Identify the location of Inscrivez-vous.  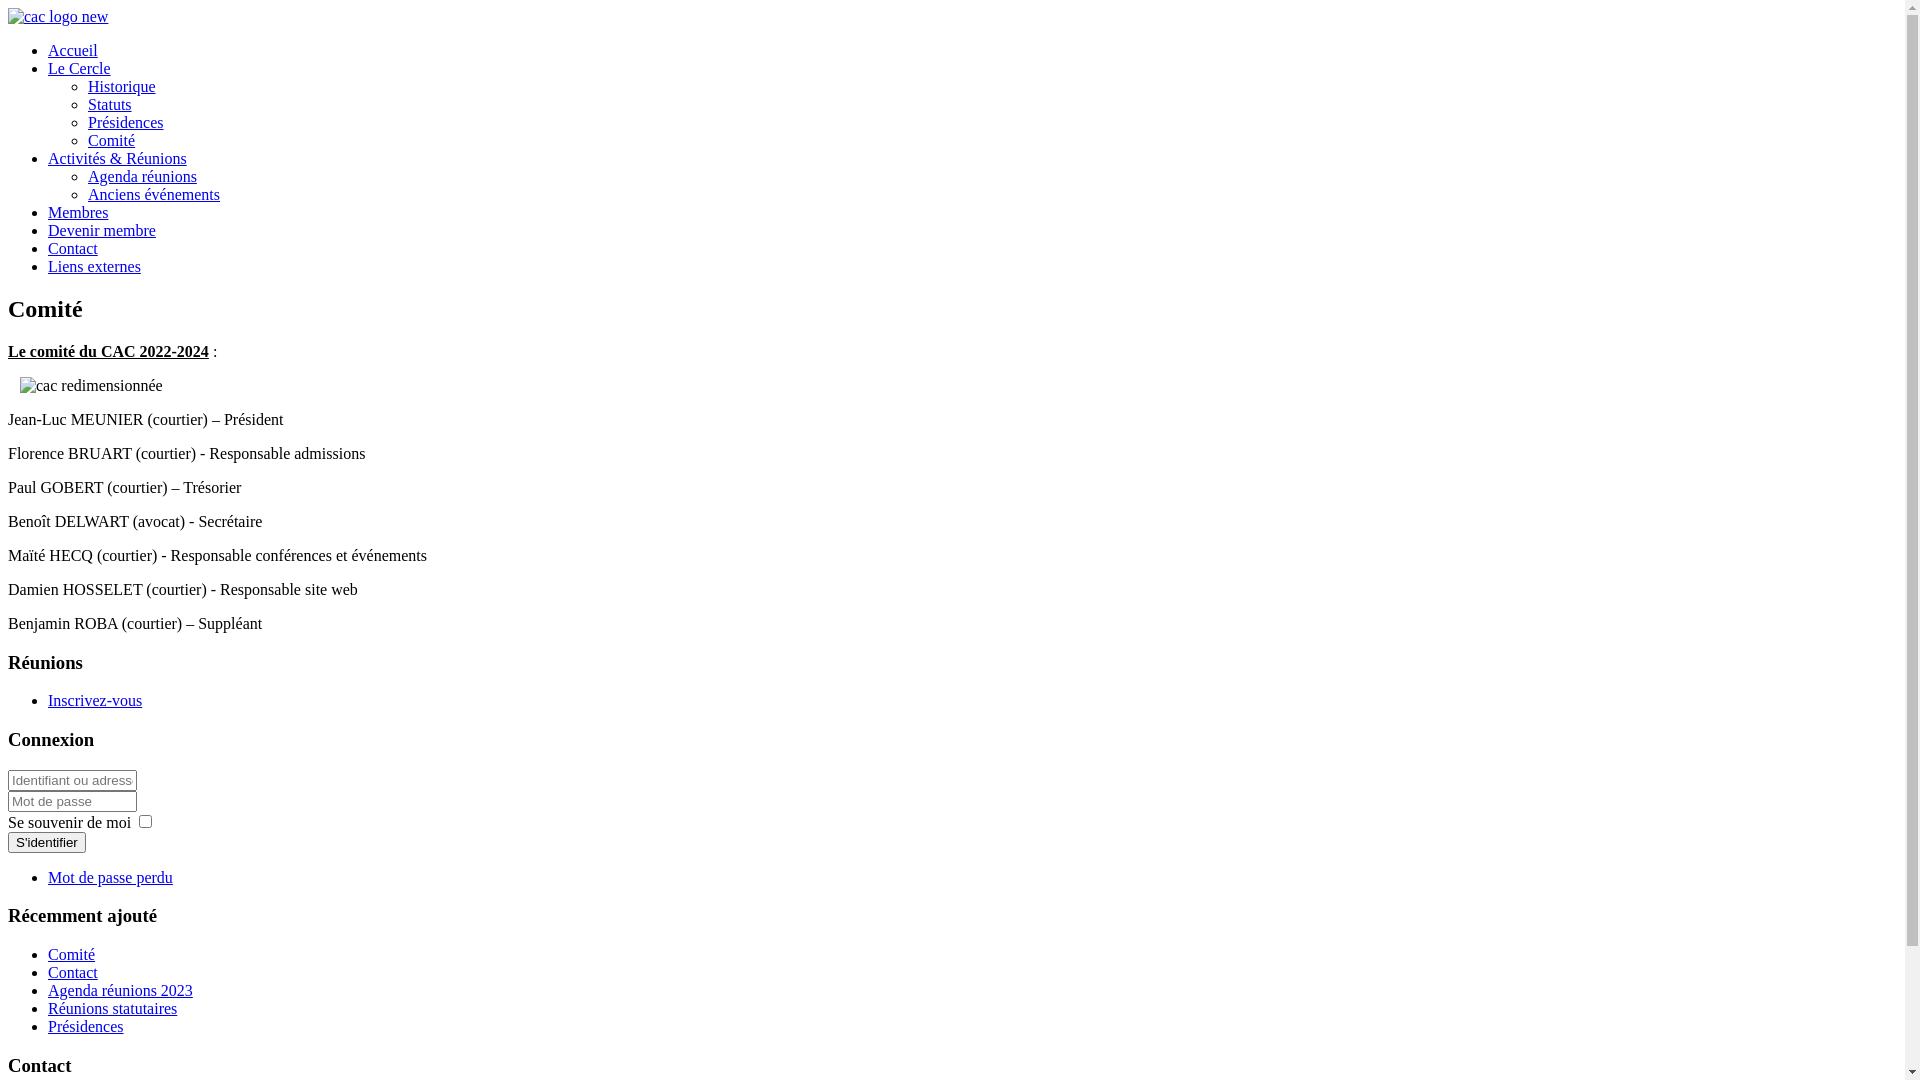
(95, 700).